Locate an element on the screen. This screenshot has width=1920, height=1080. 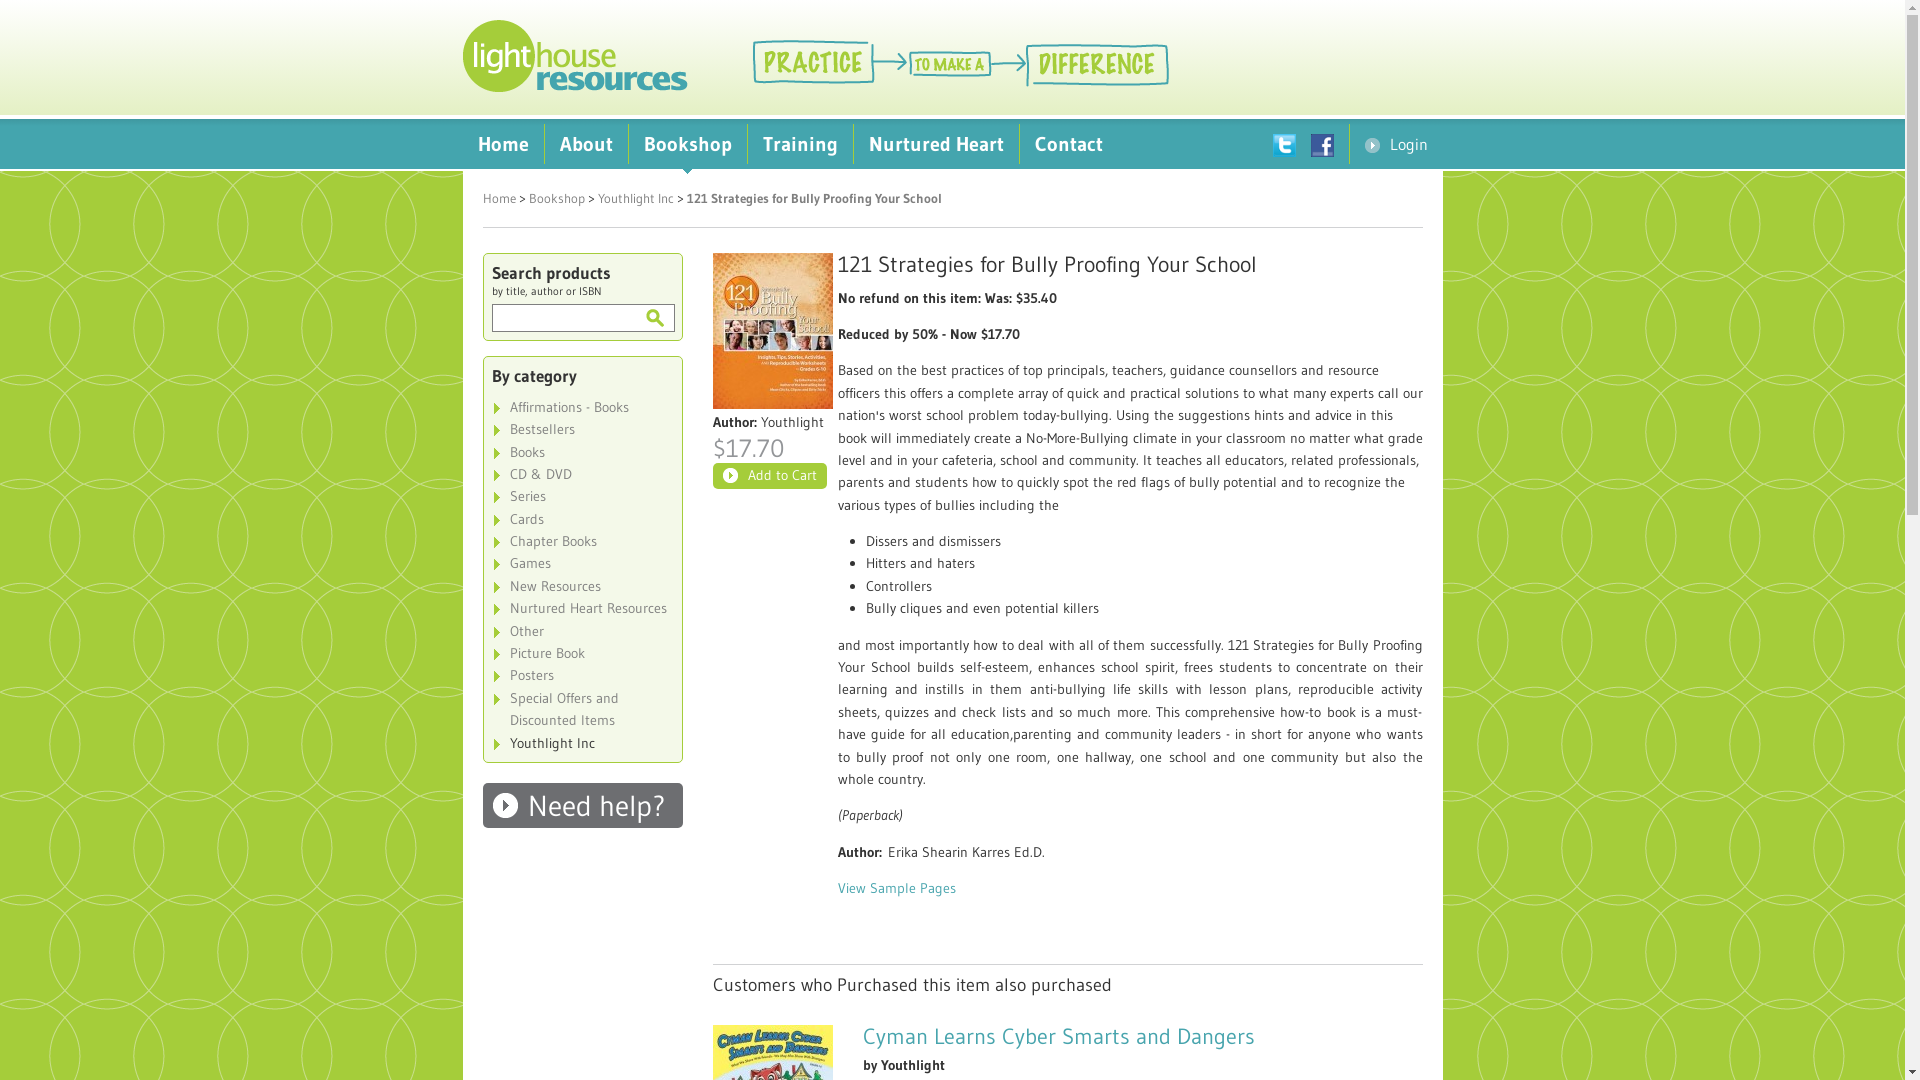
Books is located at coordinates (582, 452).